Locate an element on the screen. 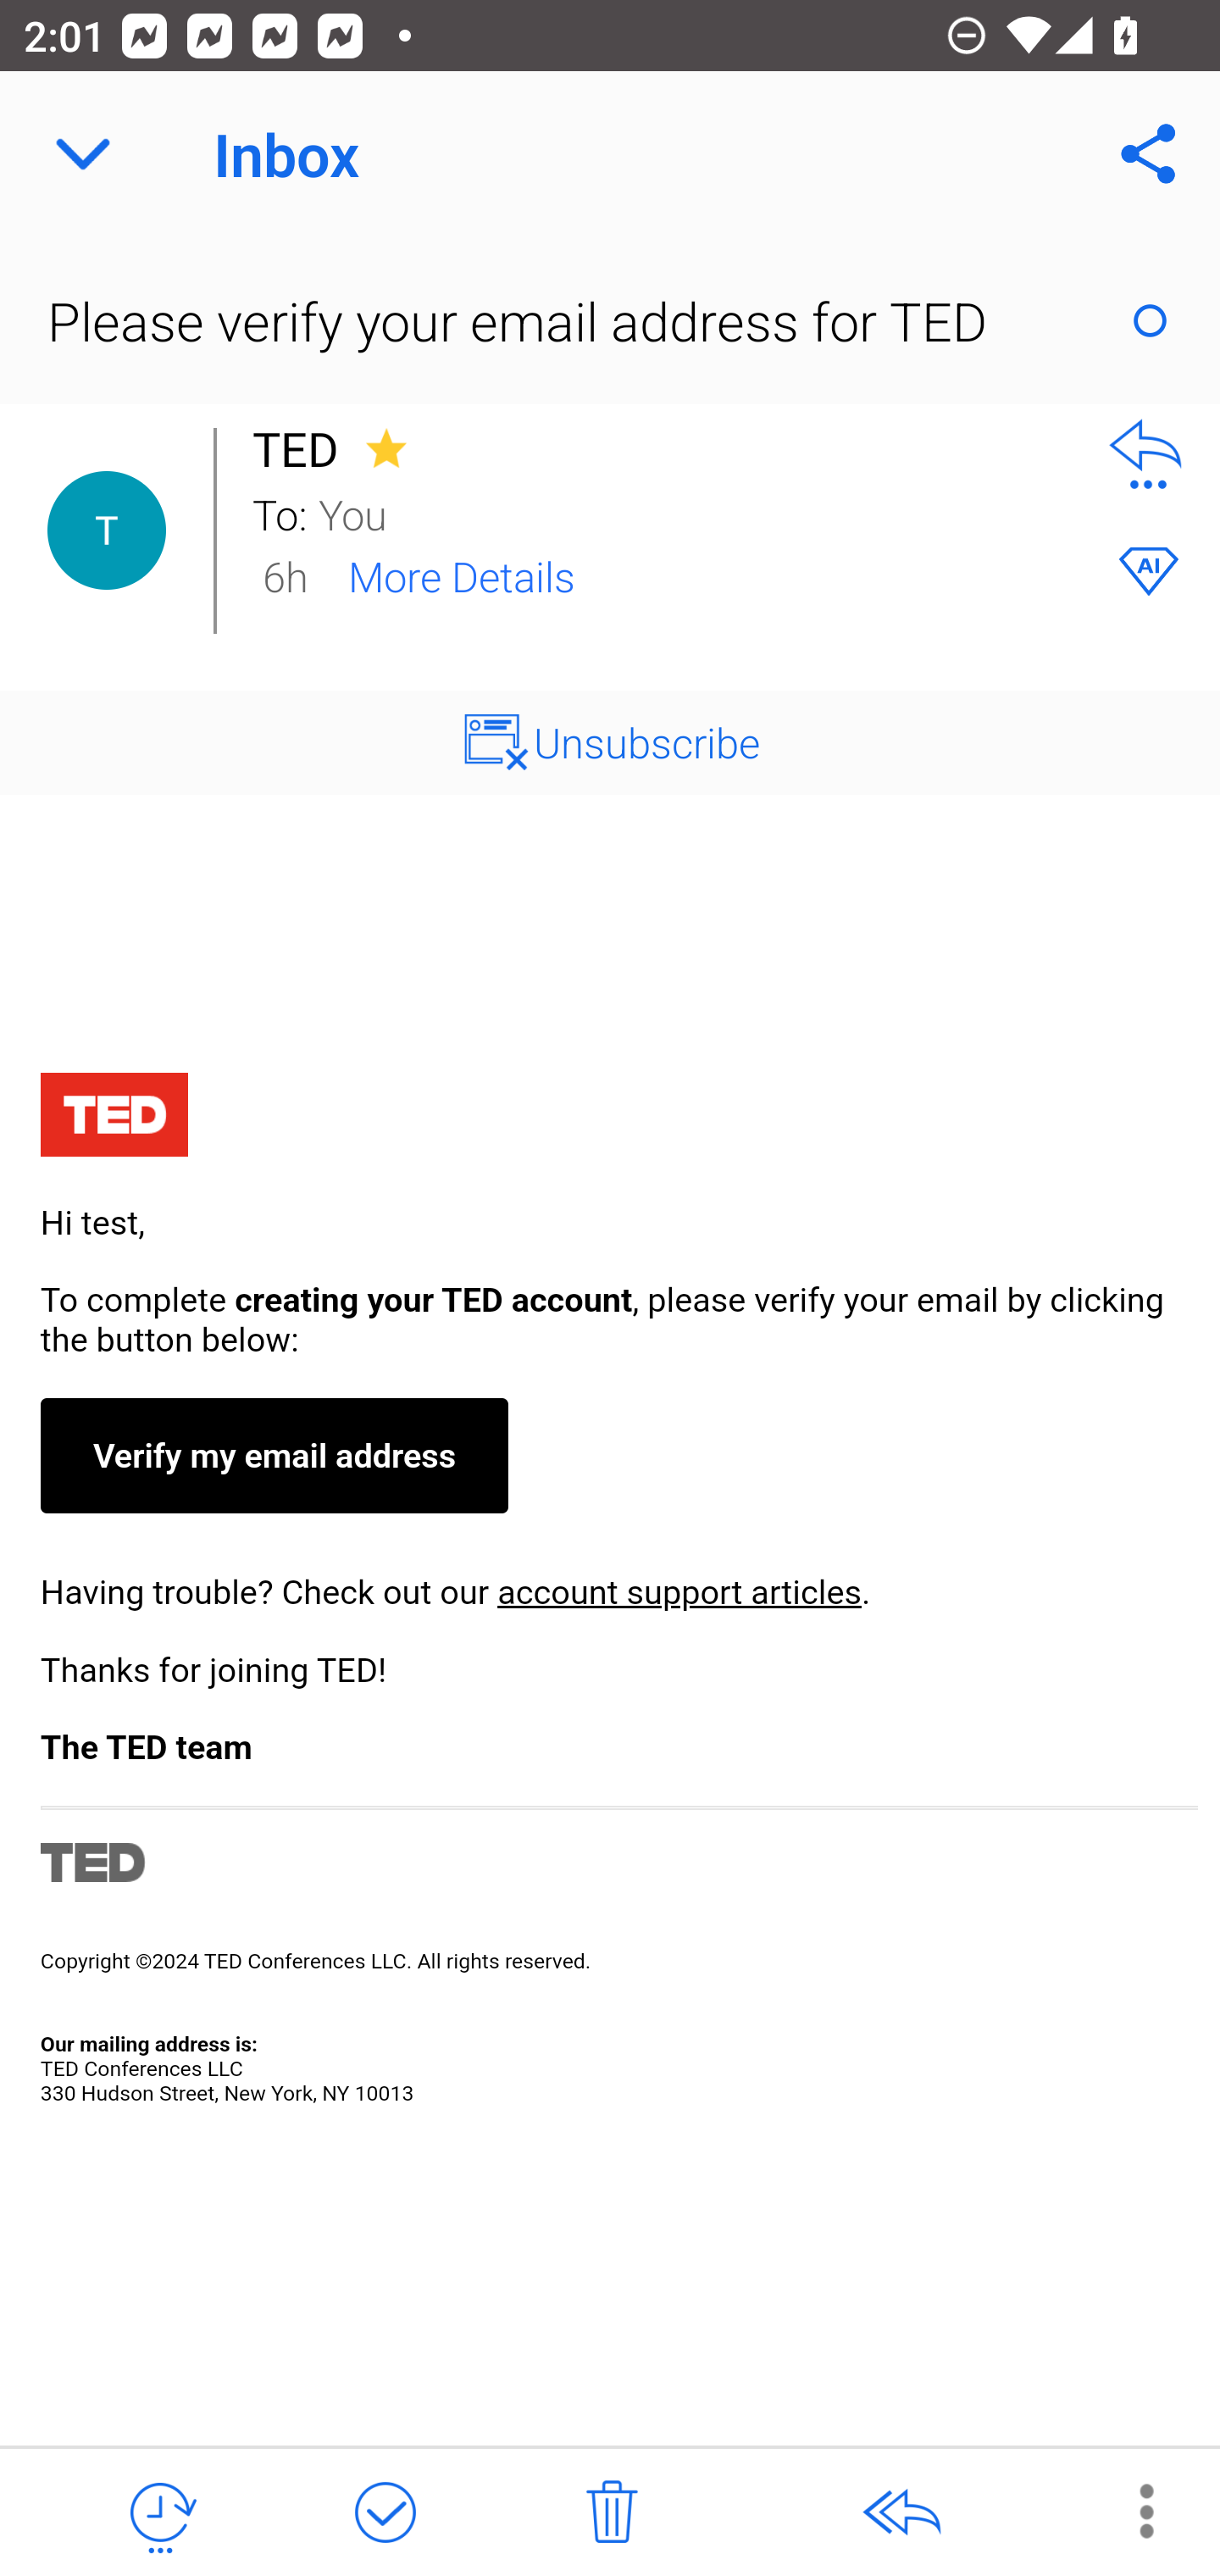 The height and width of the screenshot is (2576, 1220). Snooze is located at coordinates (160, 2513).